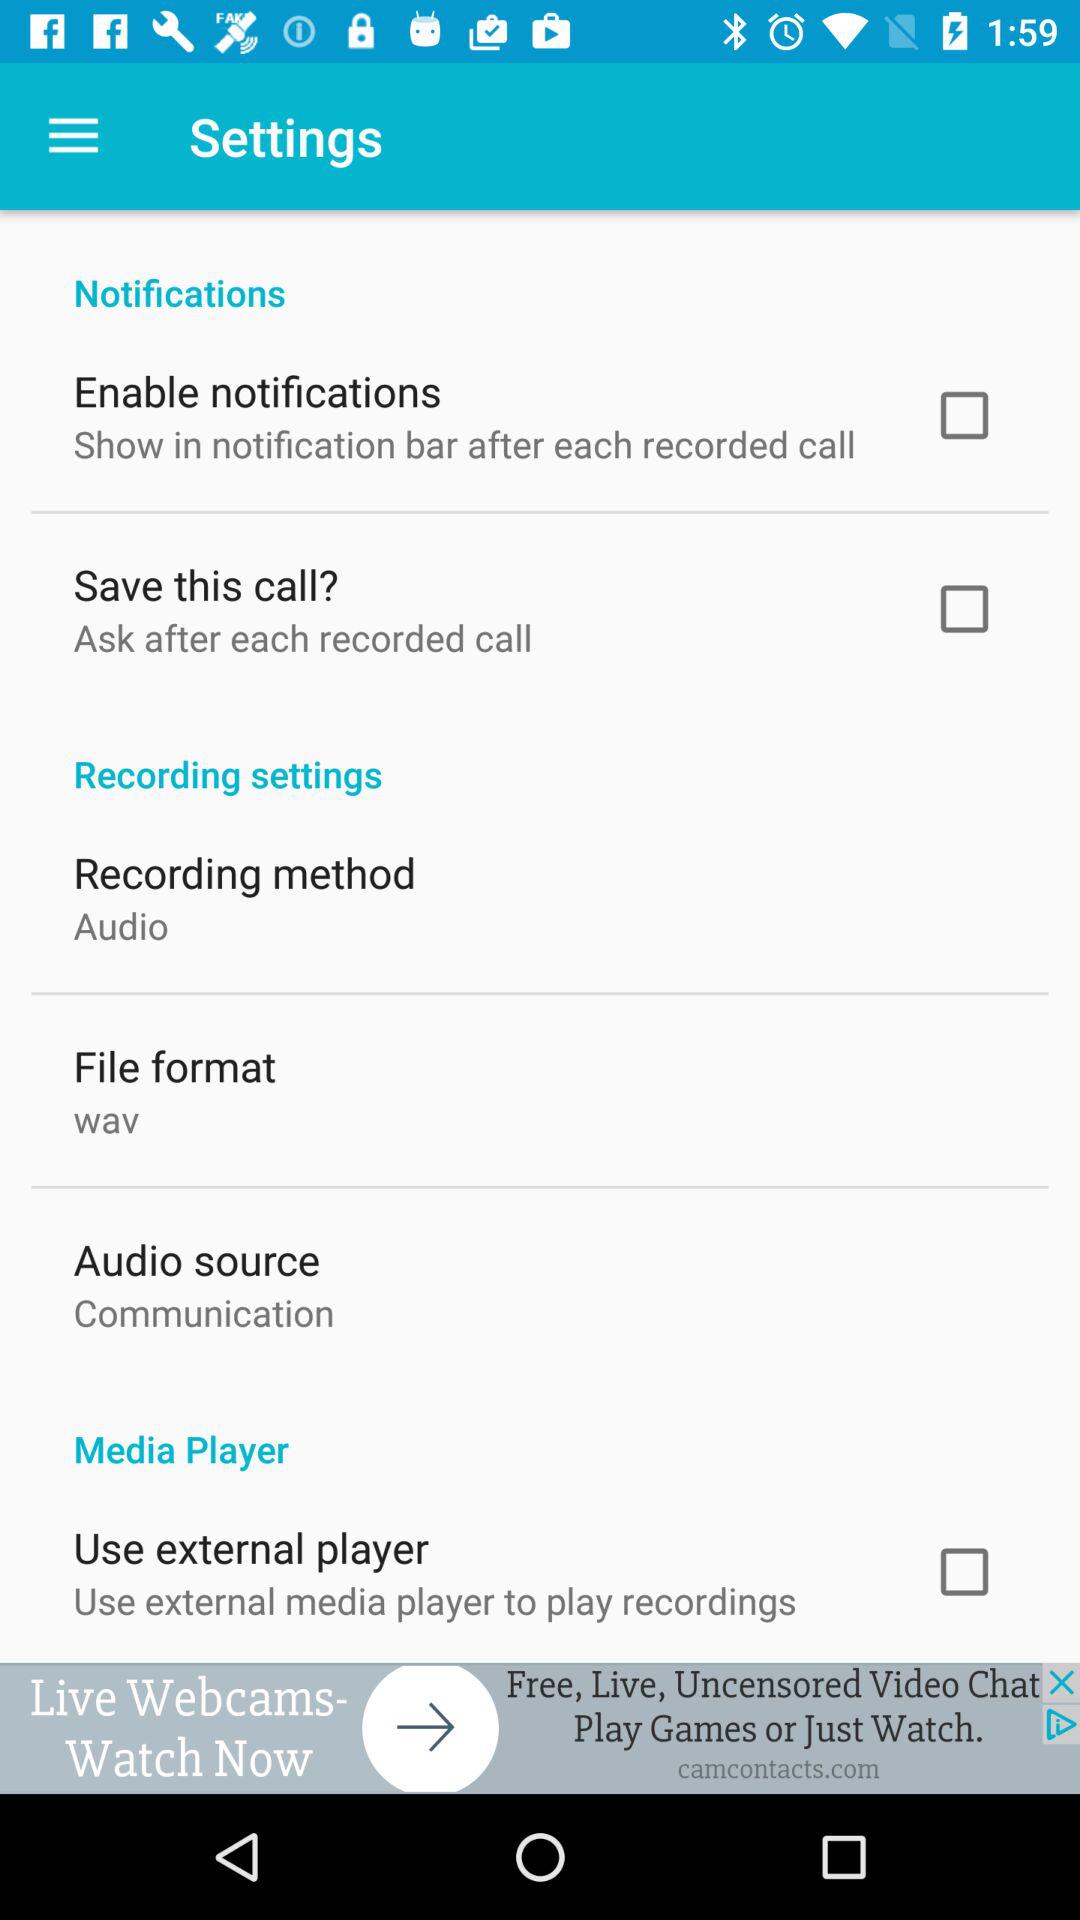  I want to click on tap the item below recording settings icon, so click(244, 868).